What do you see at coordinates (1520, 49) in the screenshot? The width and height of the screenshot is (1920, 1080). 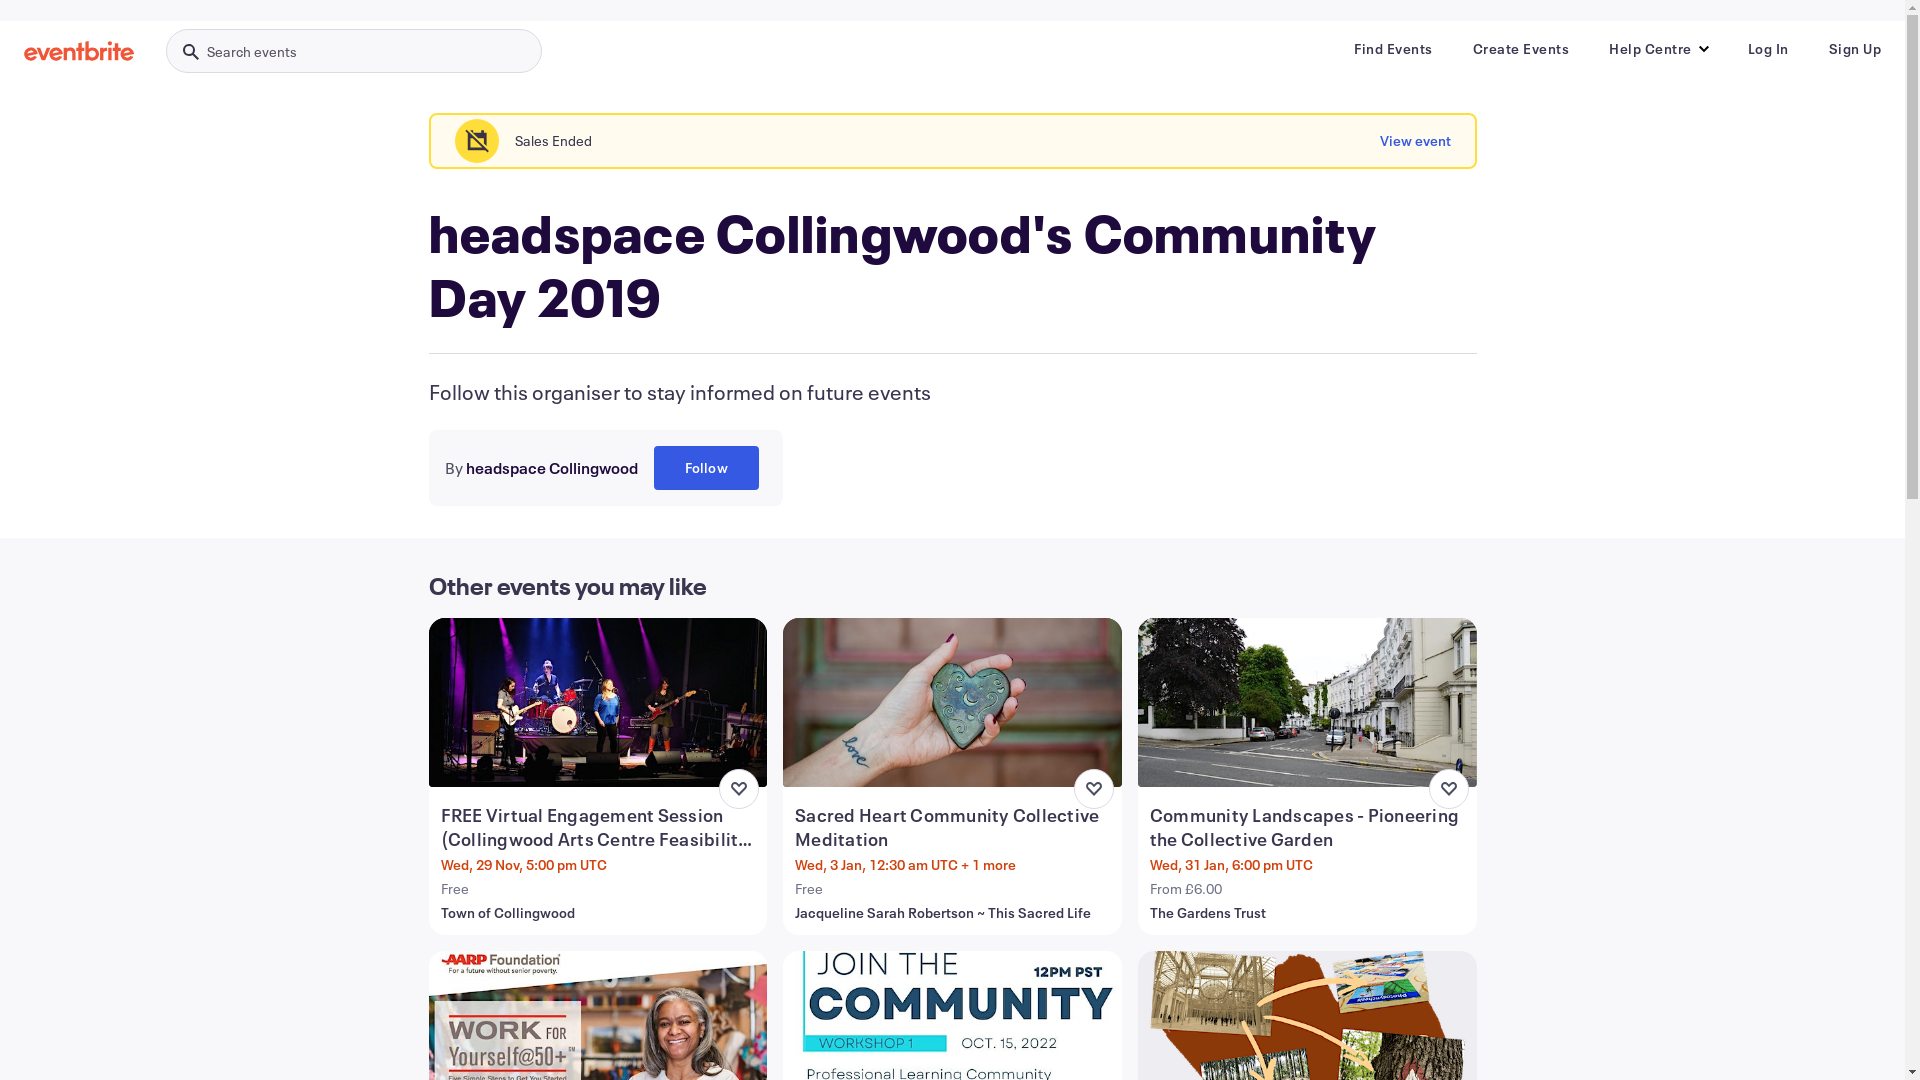 I see `Create Events` at bounding box center [1520, 49].